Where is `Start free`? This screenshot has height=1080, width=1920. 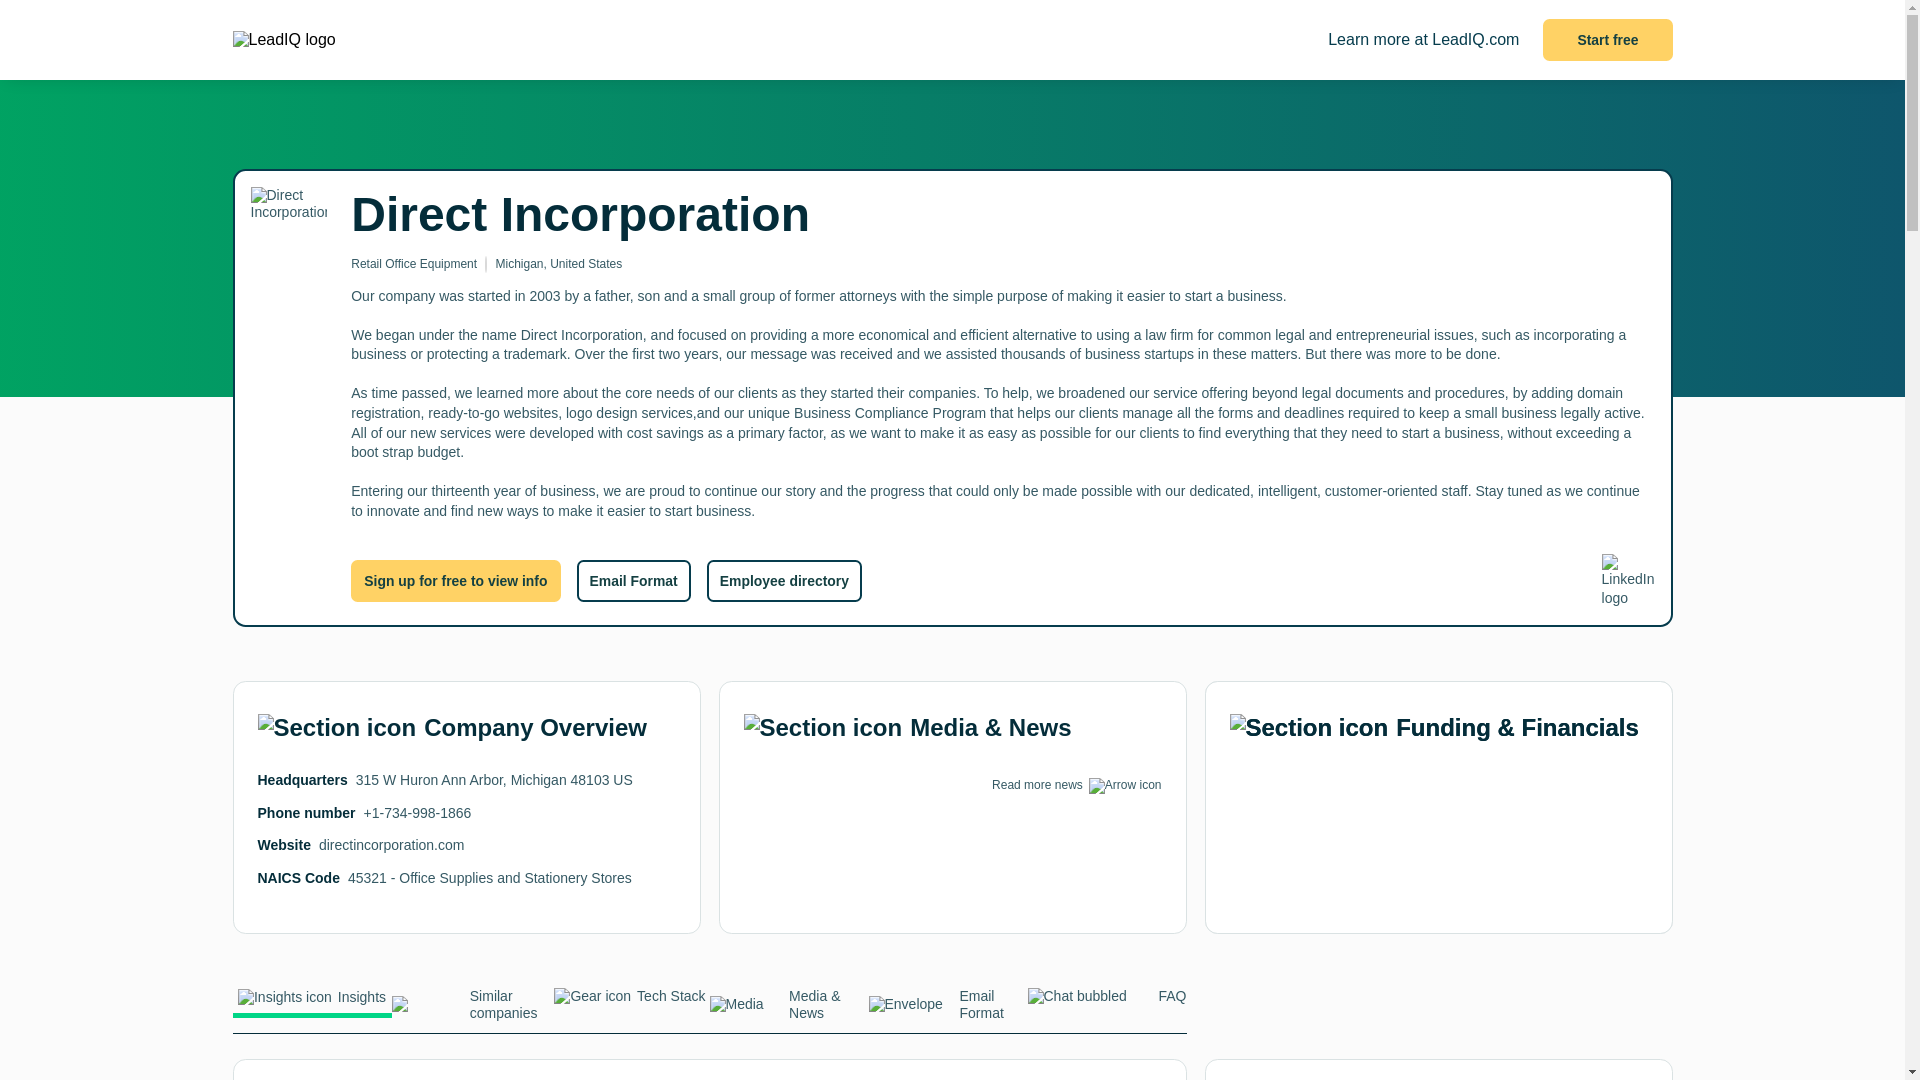 Start free is located at coordinates (1608, 40).